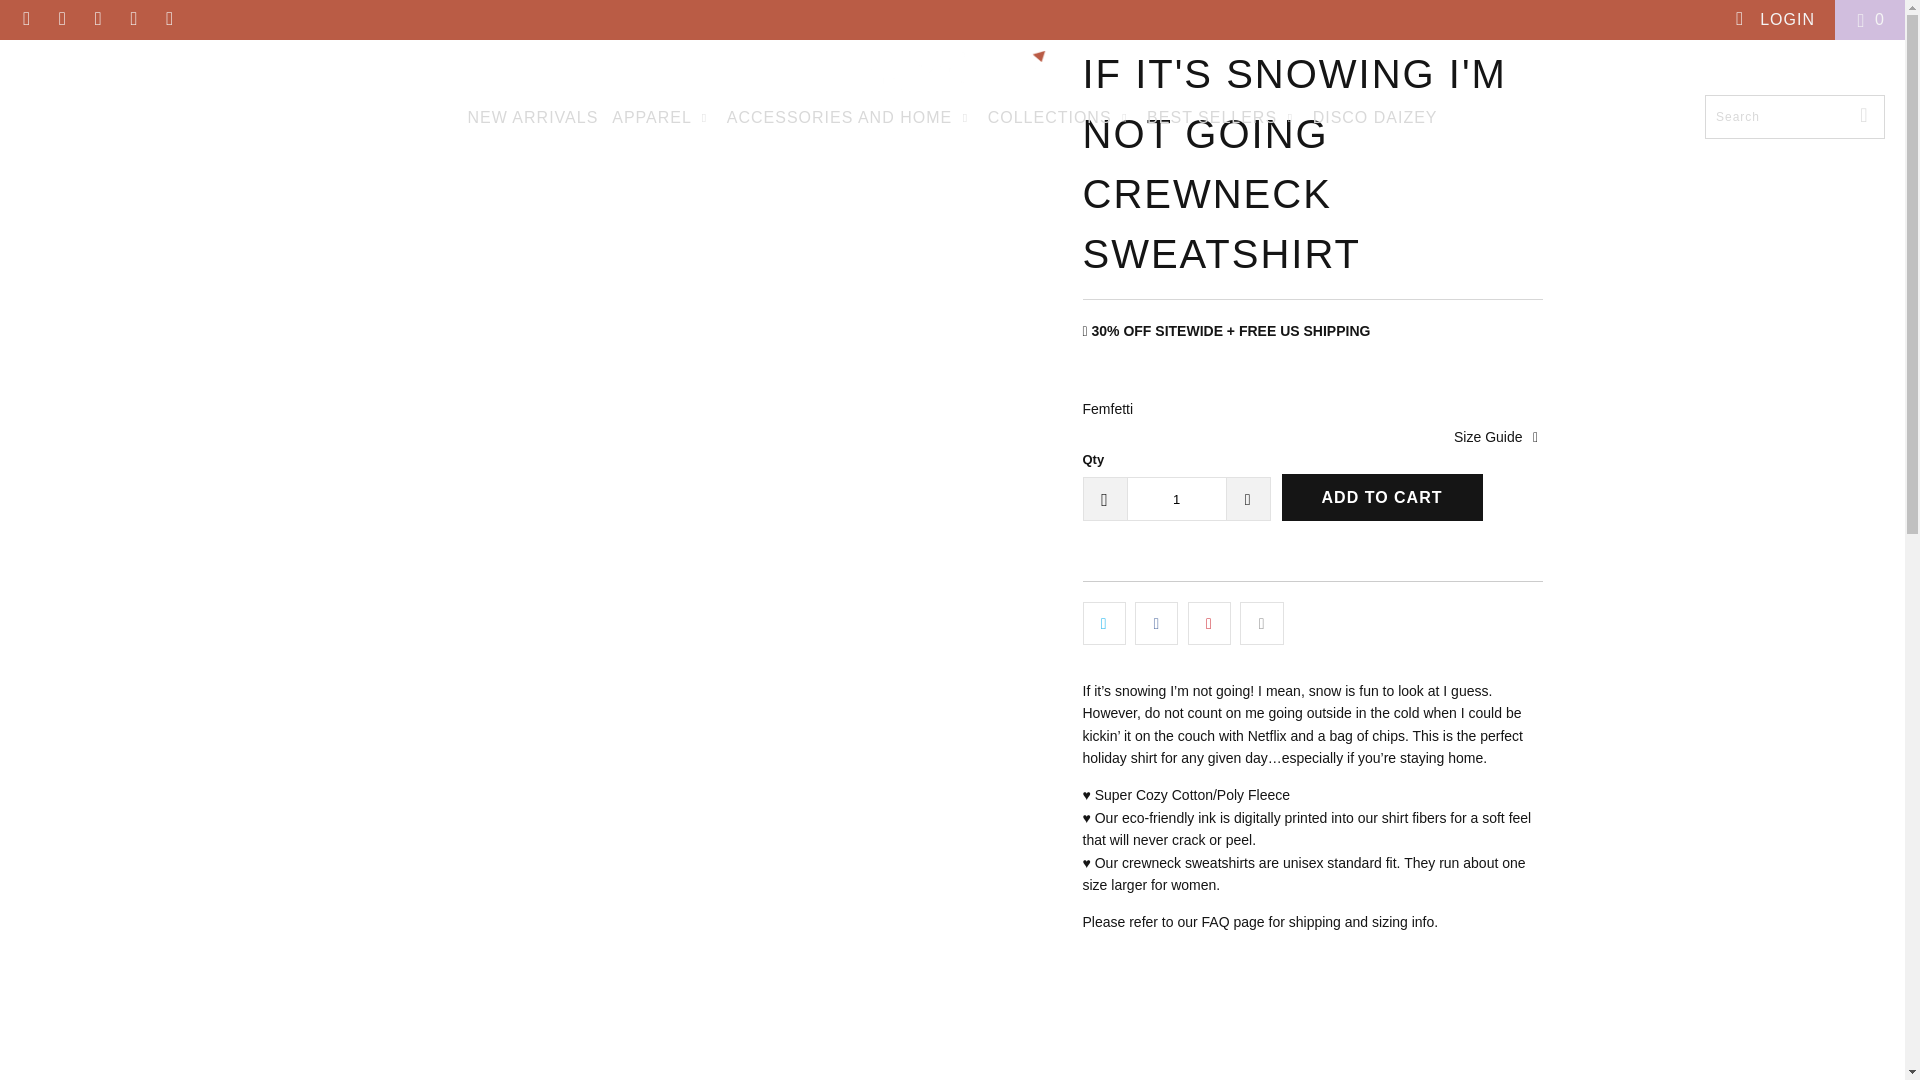 This screenshot has height=1080, width=1920. Describe the element at coordinates (1107, 408) in the screenshot. I see `Femfetti` at that location.